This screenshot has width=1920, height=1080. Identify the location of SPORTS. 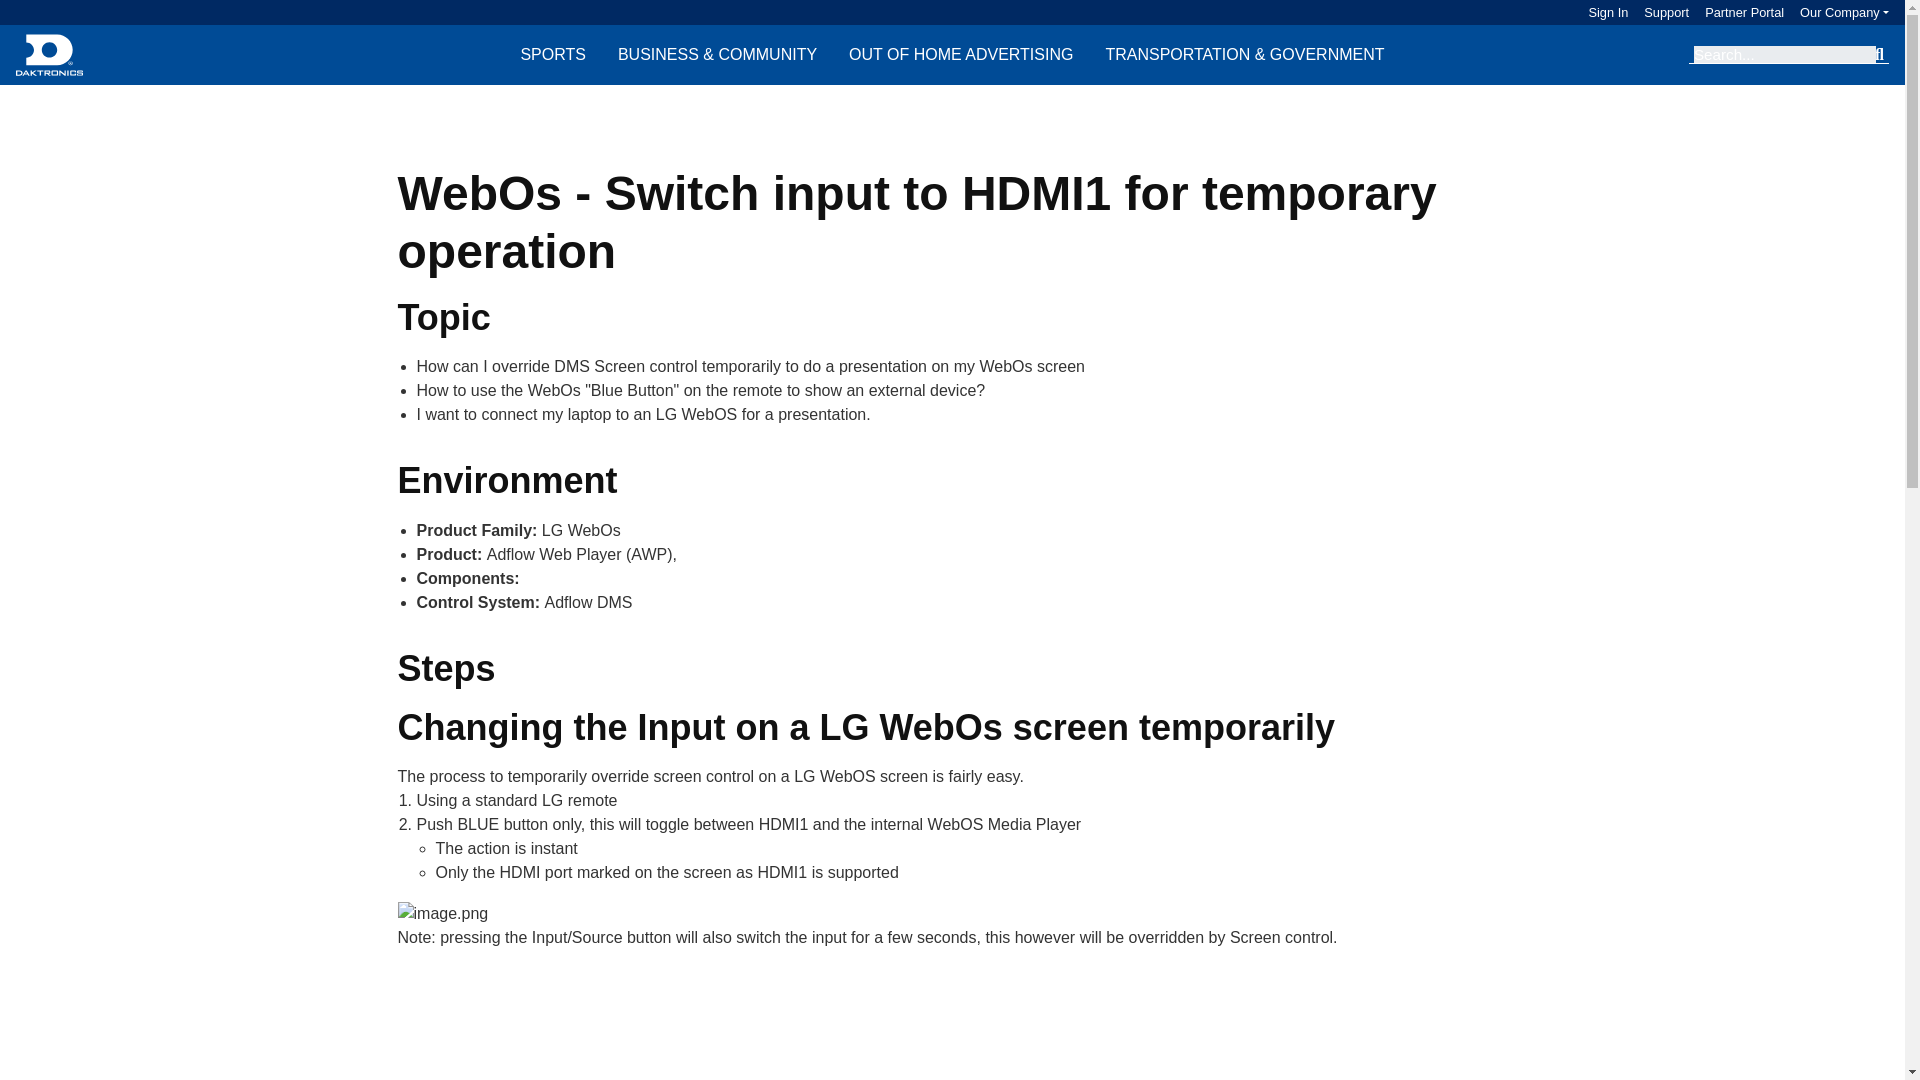
(552, 54).